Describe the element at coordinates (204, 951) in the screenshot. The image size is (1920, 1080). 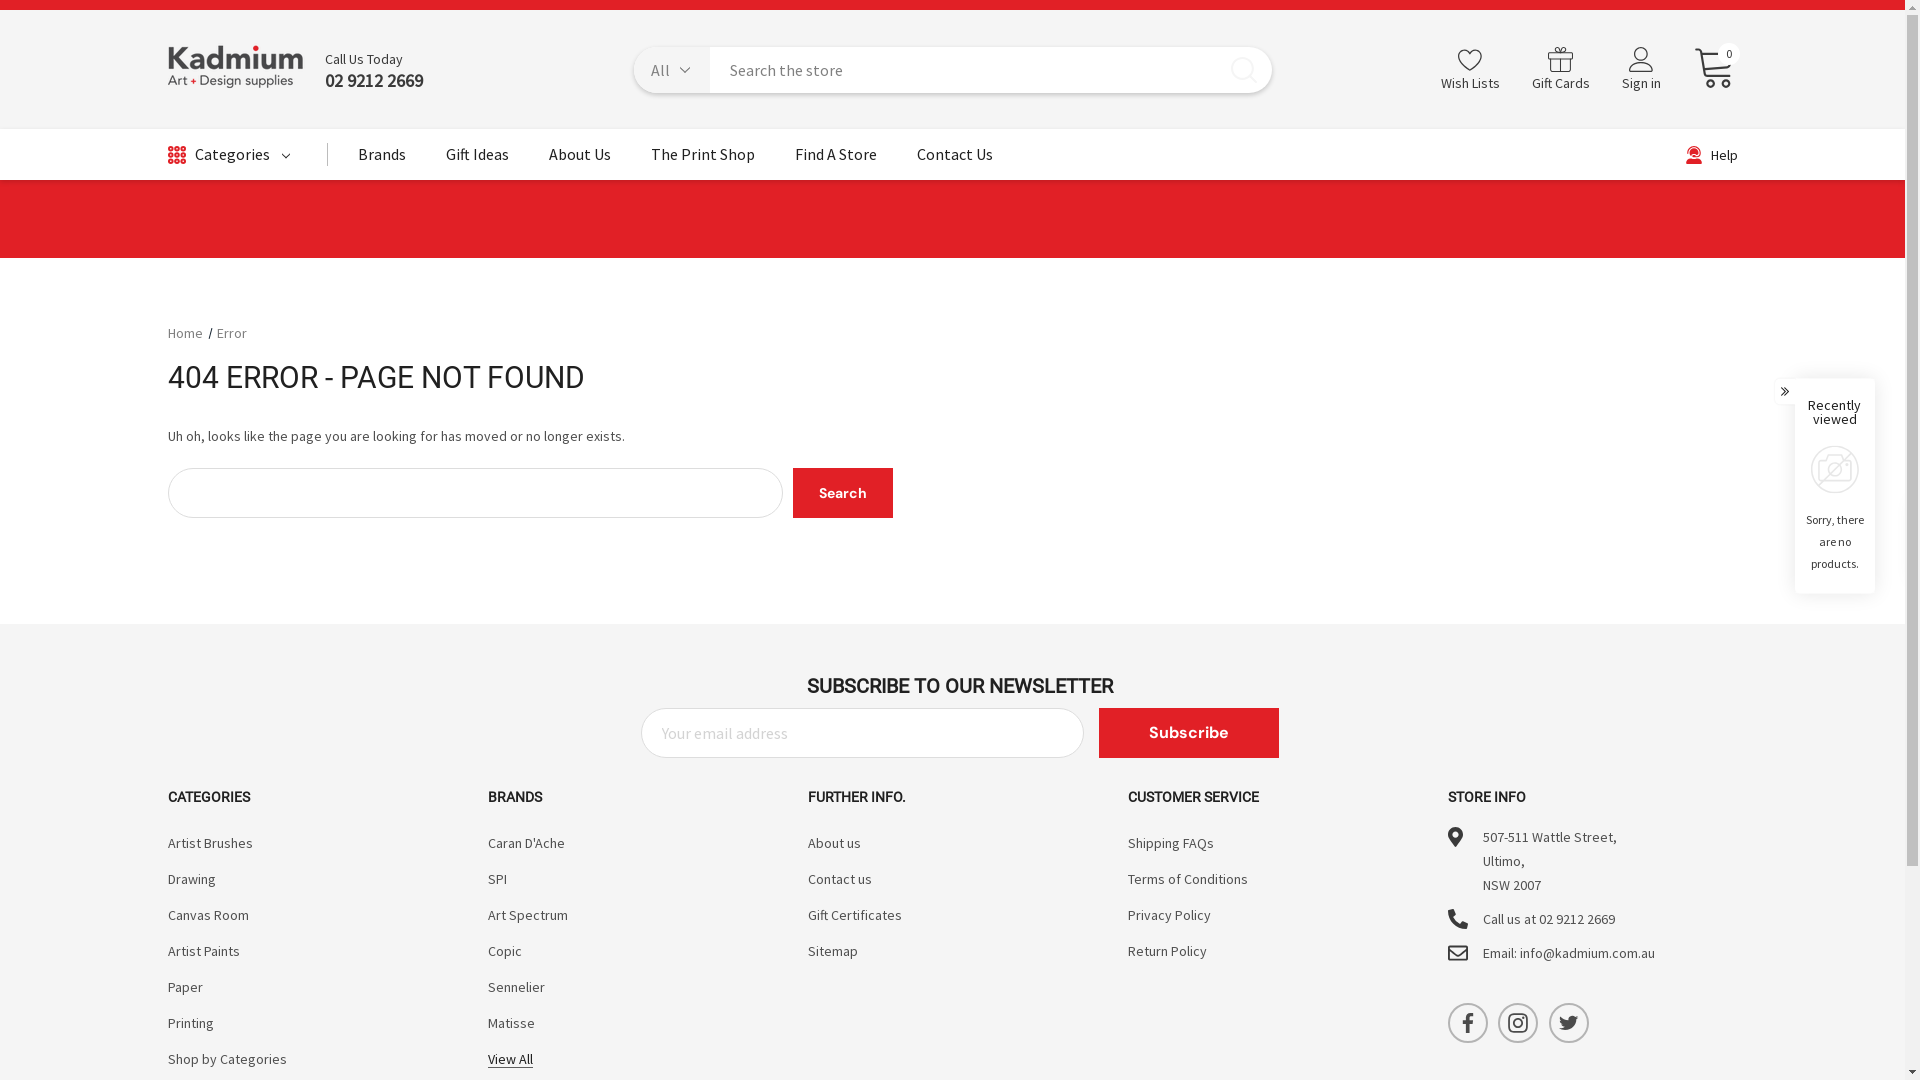
I see `Artist Paints` at that location.